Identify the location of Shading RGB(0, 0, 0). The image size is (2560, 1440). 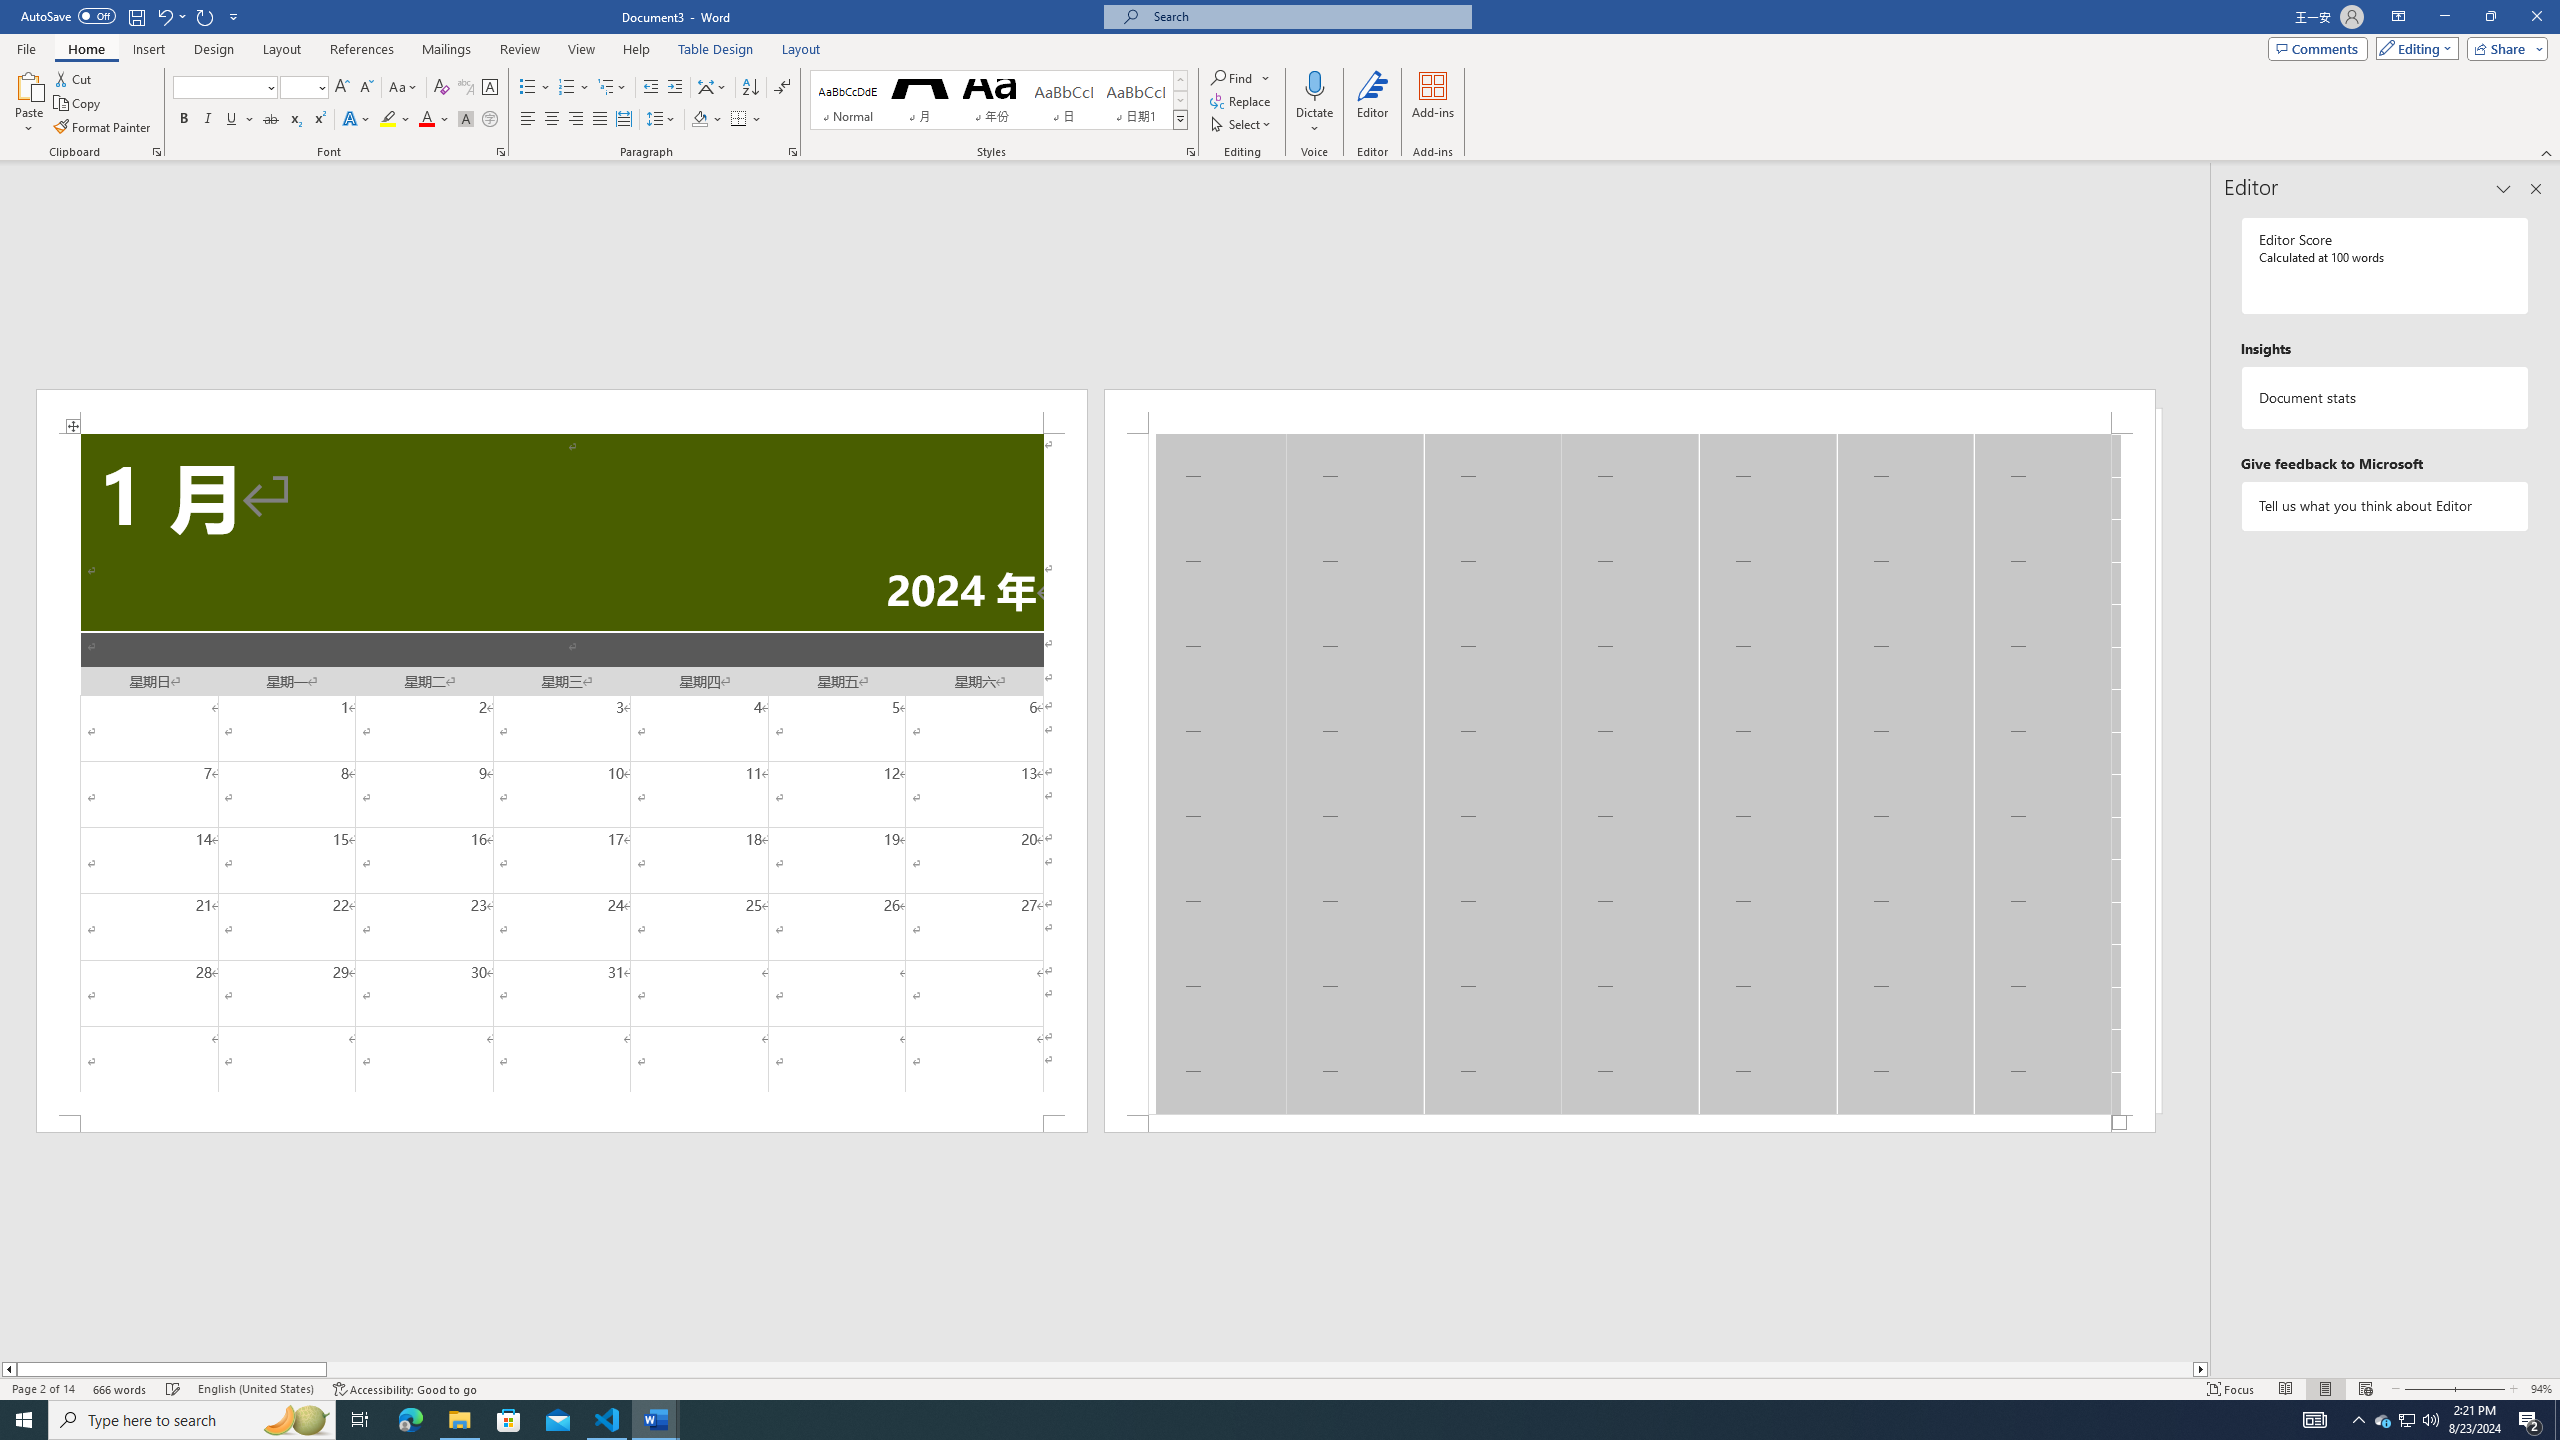
(700, 120).